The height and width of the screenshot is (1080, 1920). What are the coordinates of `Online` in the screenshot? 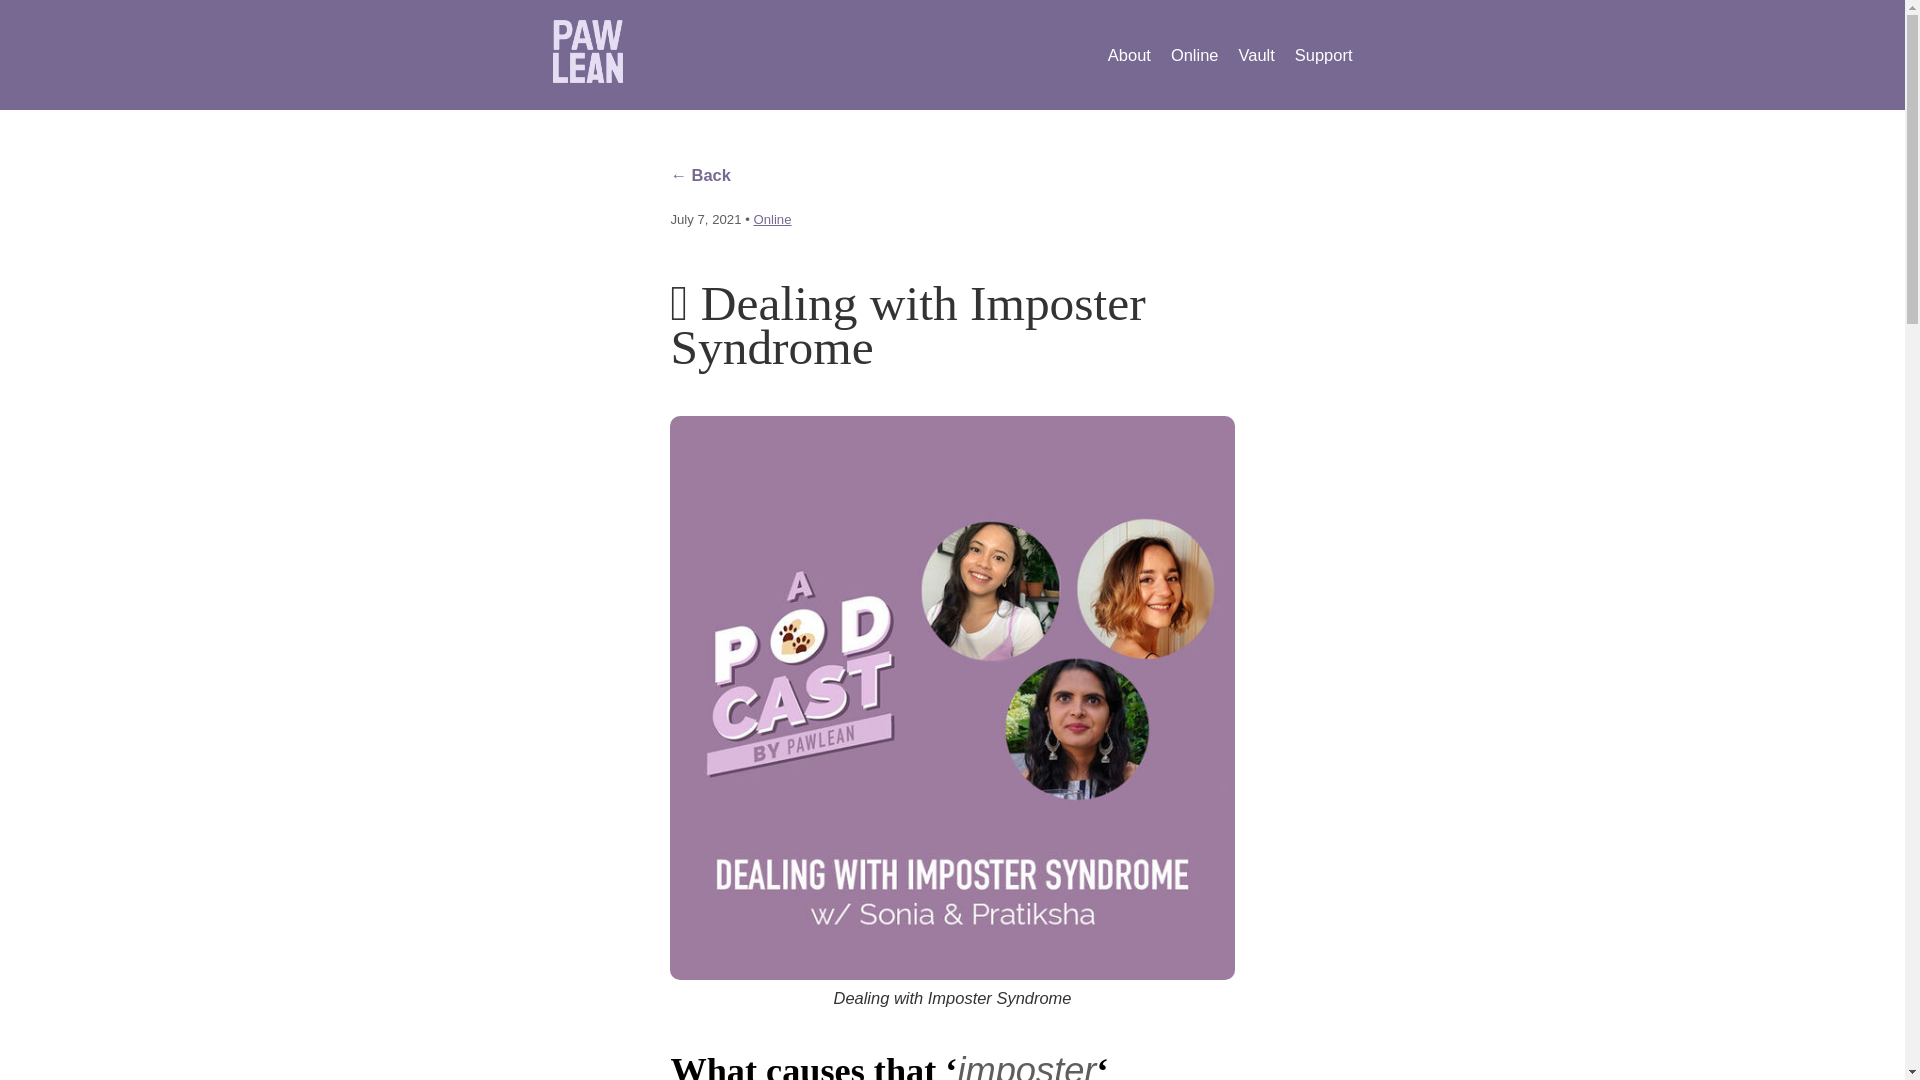 It's located at (772, 218).